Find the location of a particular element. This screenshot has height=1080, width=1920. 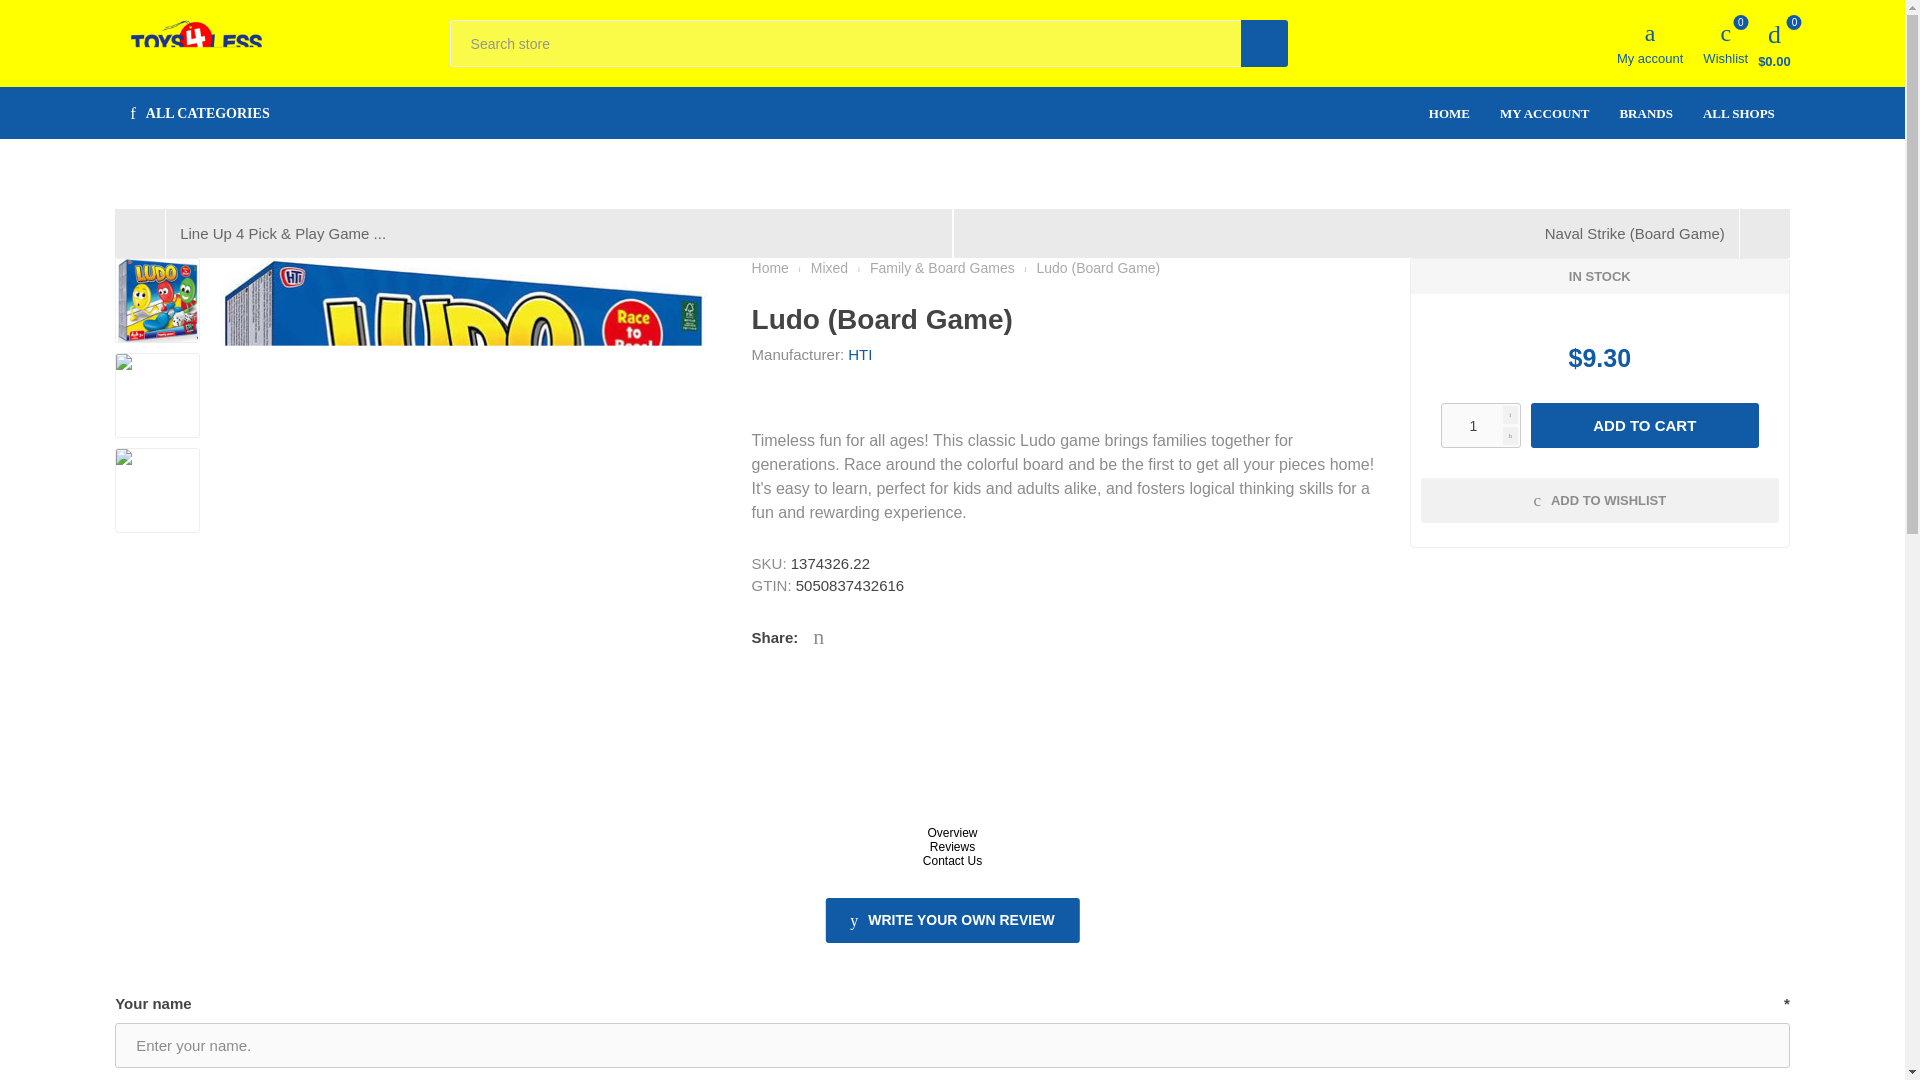

HOME is located at coordinates (1725, 42).